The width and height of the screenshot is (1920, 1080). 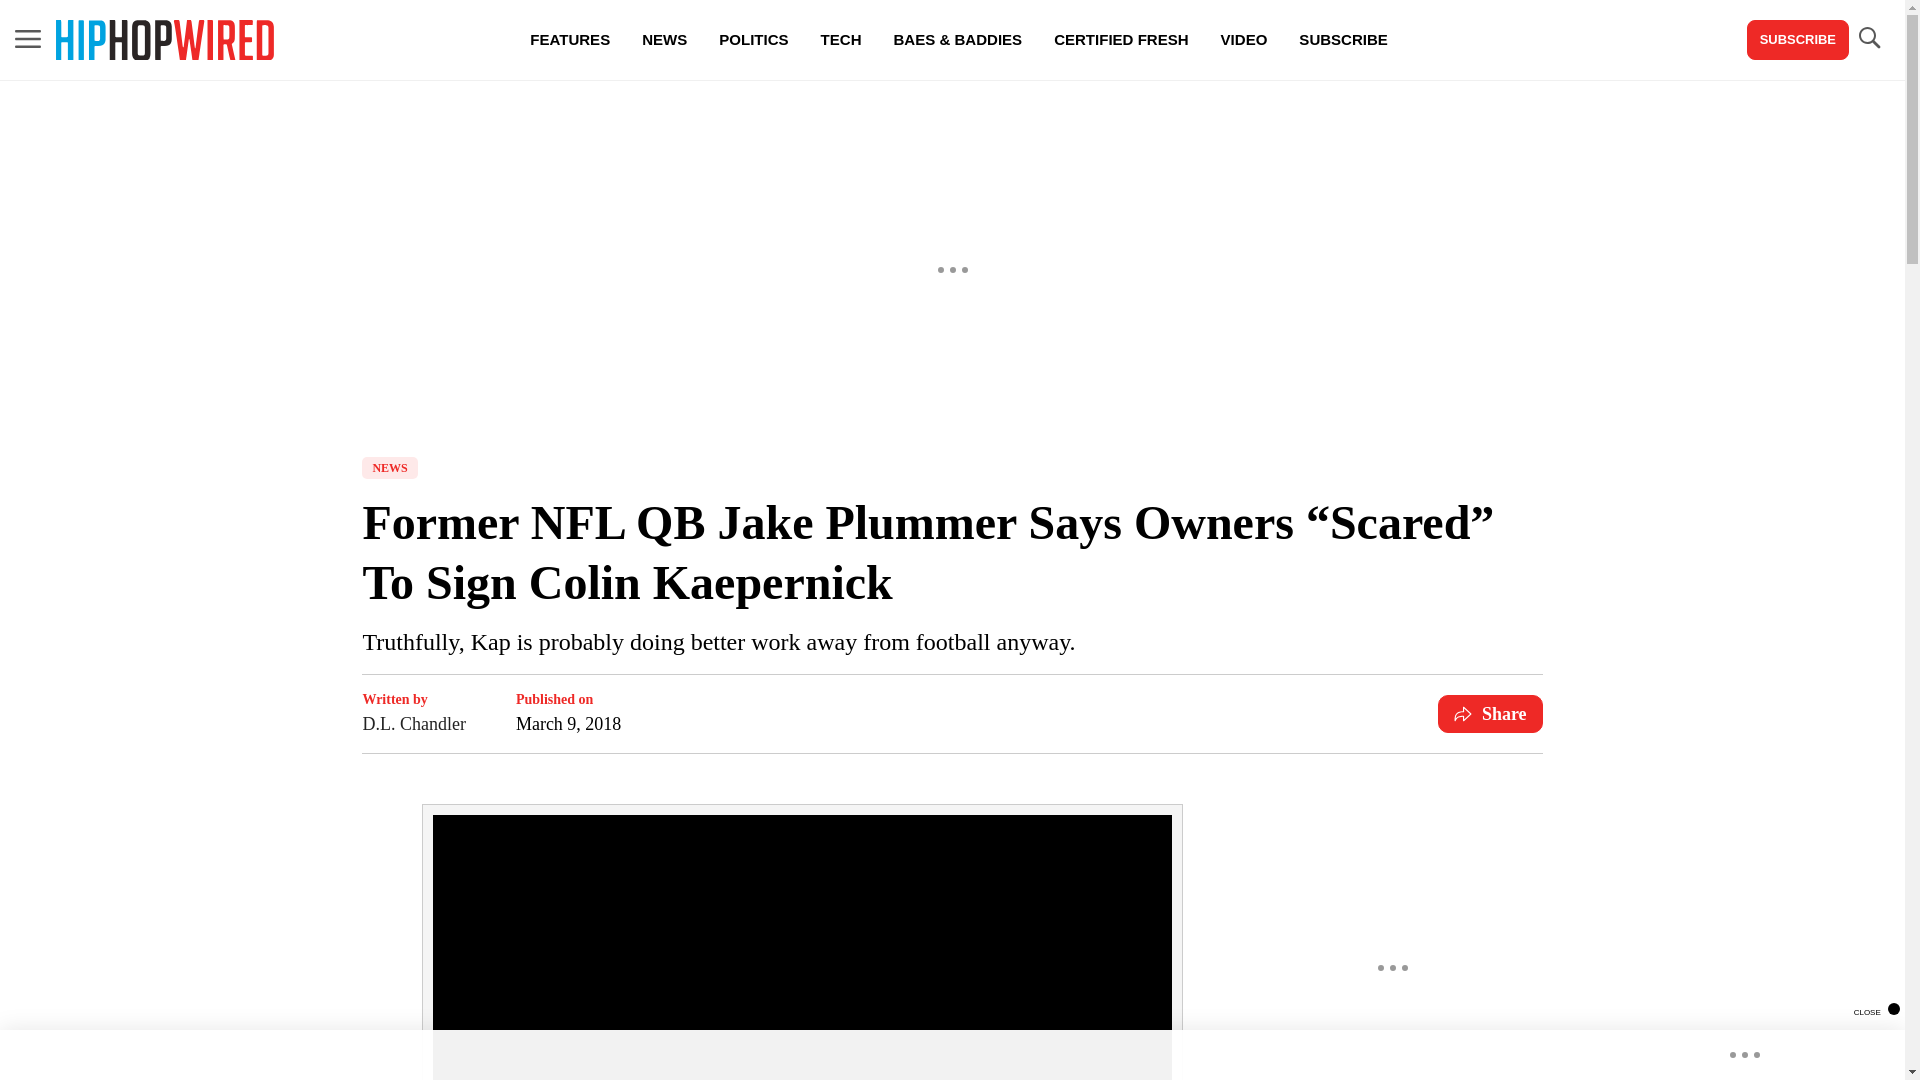 I want to click on NEWS, so click(x=664, y=40).